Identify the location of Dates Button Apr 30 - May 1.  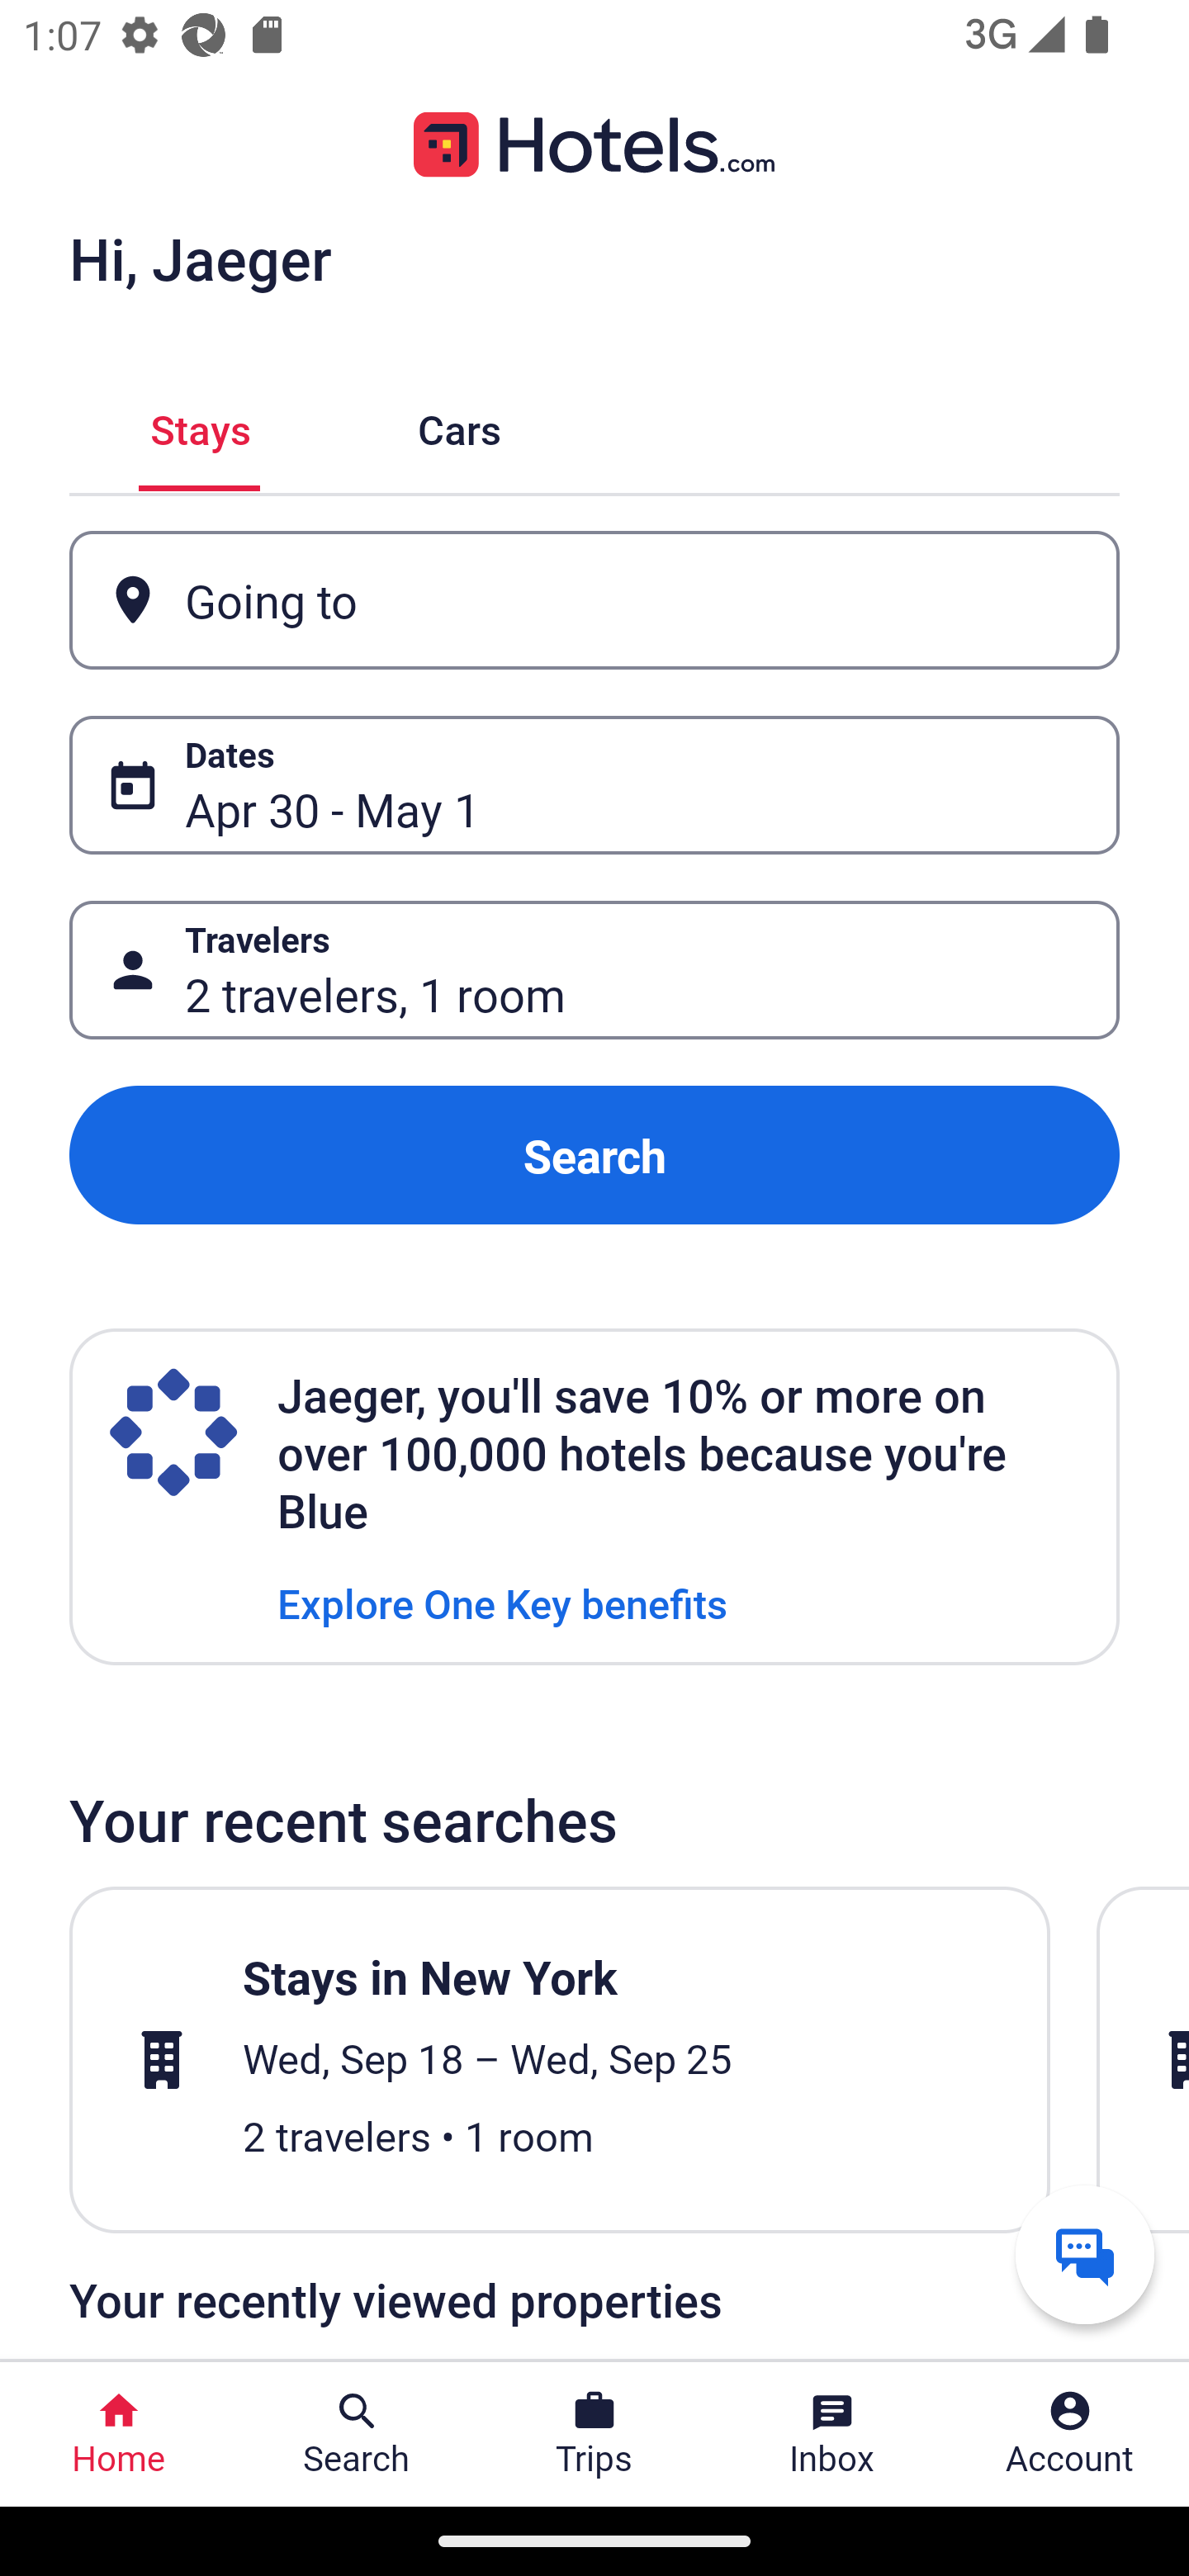
(594, 785).